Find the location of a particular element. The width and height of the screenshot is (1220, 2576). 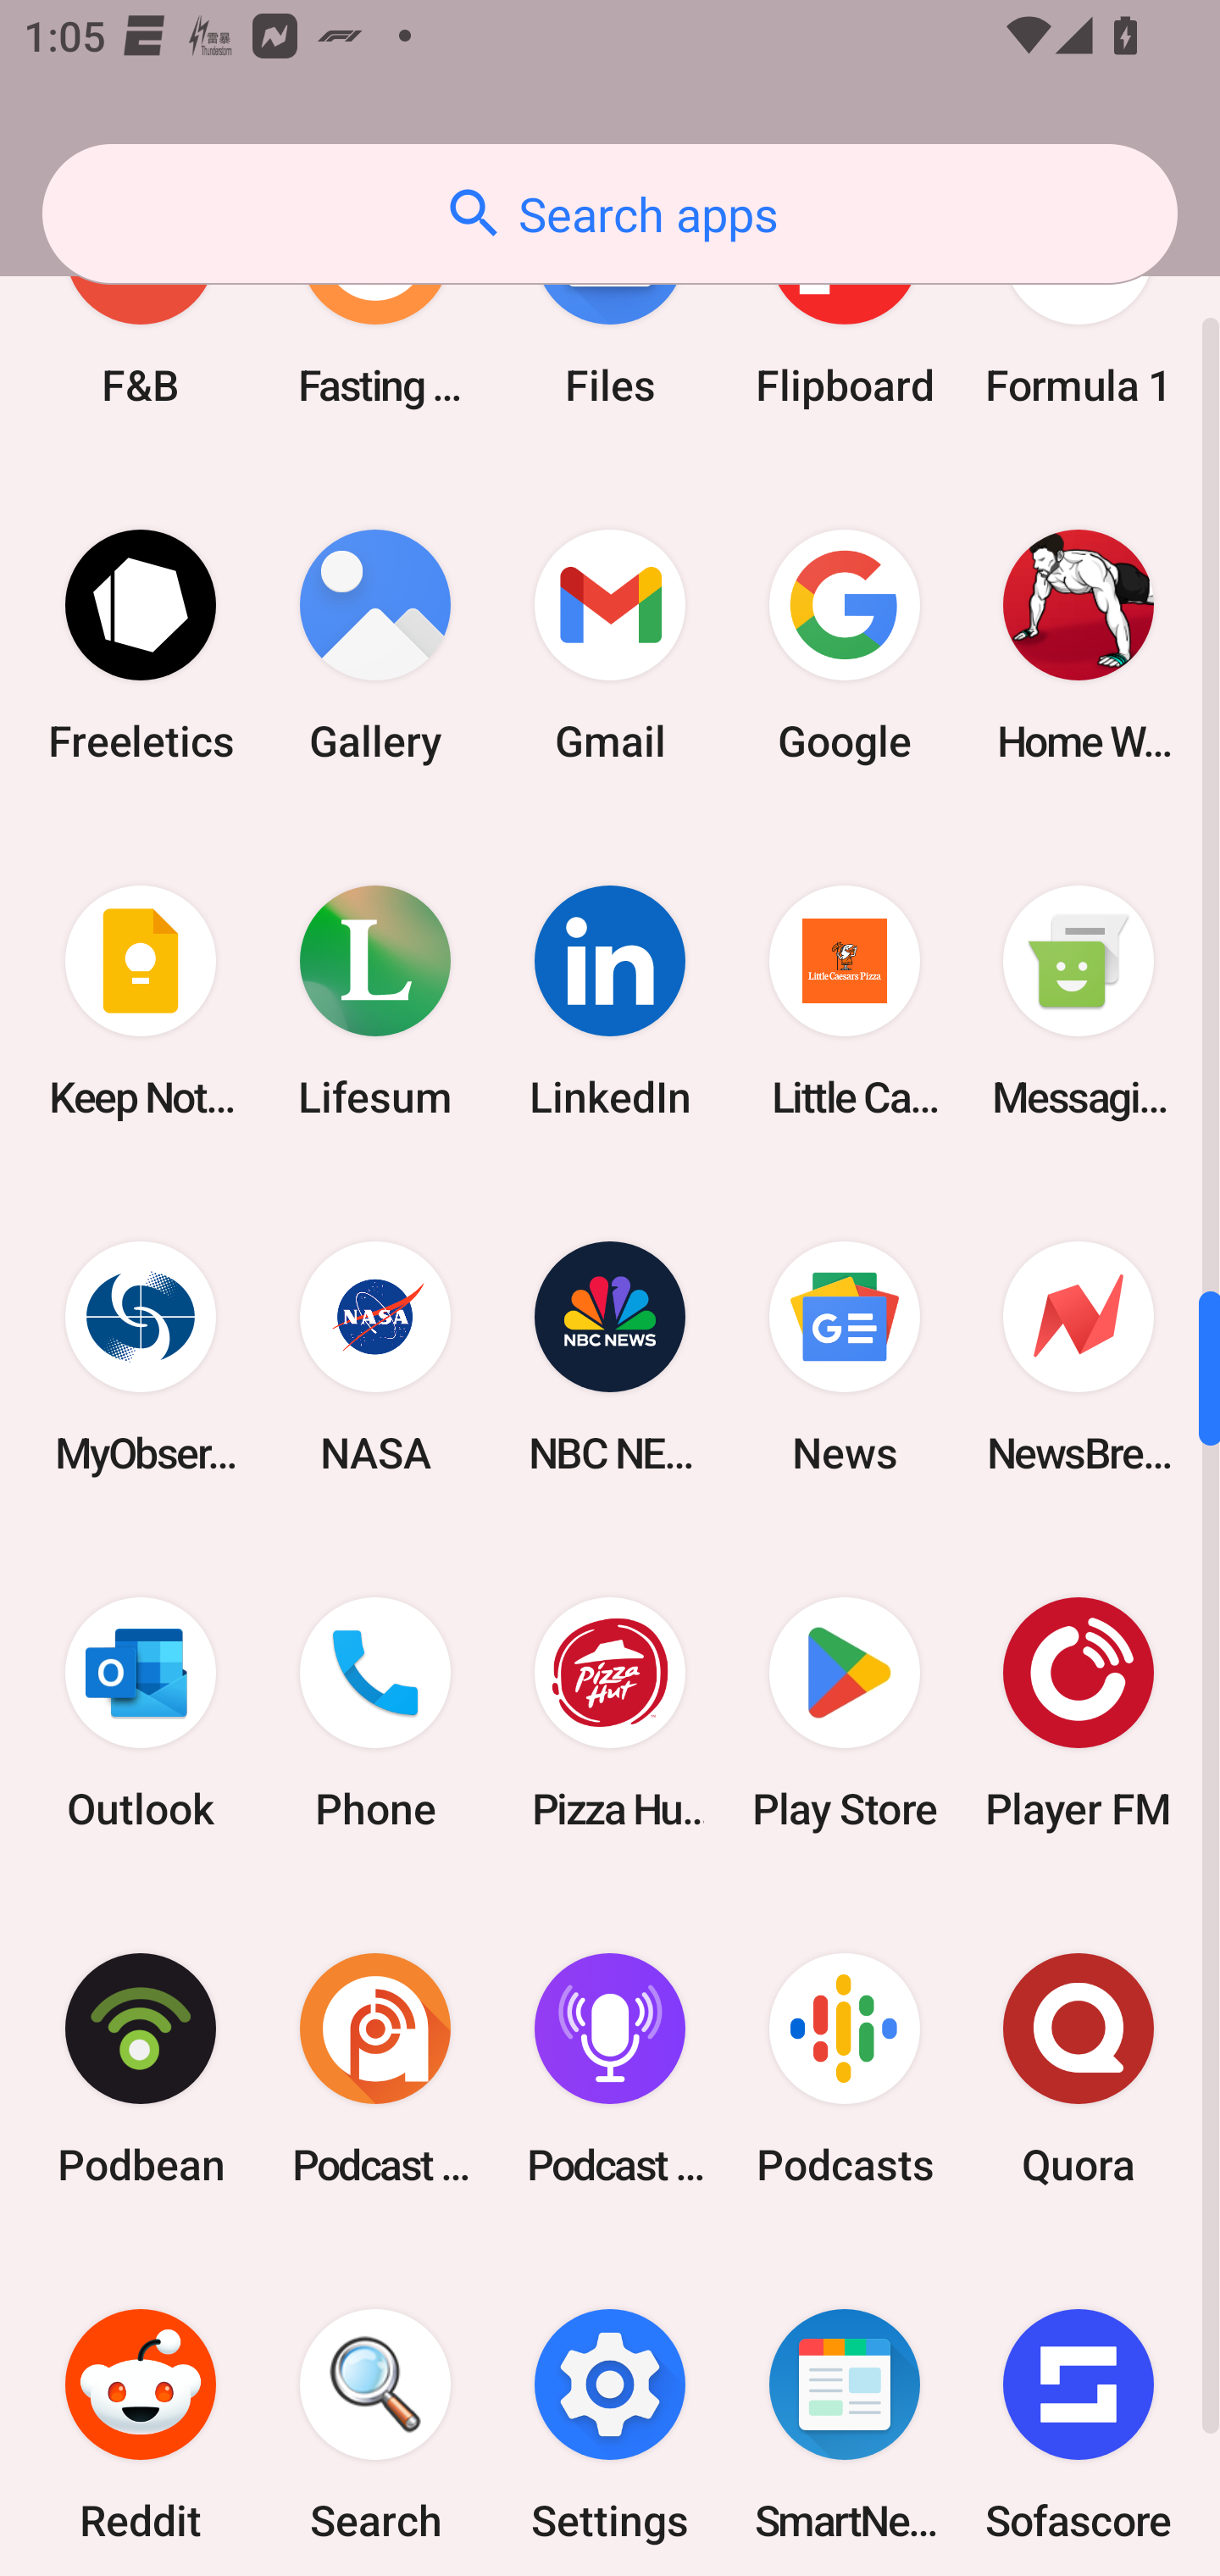

News is located at coordinates (844, 1357).